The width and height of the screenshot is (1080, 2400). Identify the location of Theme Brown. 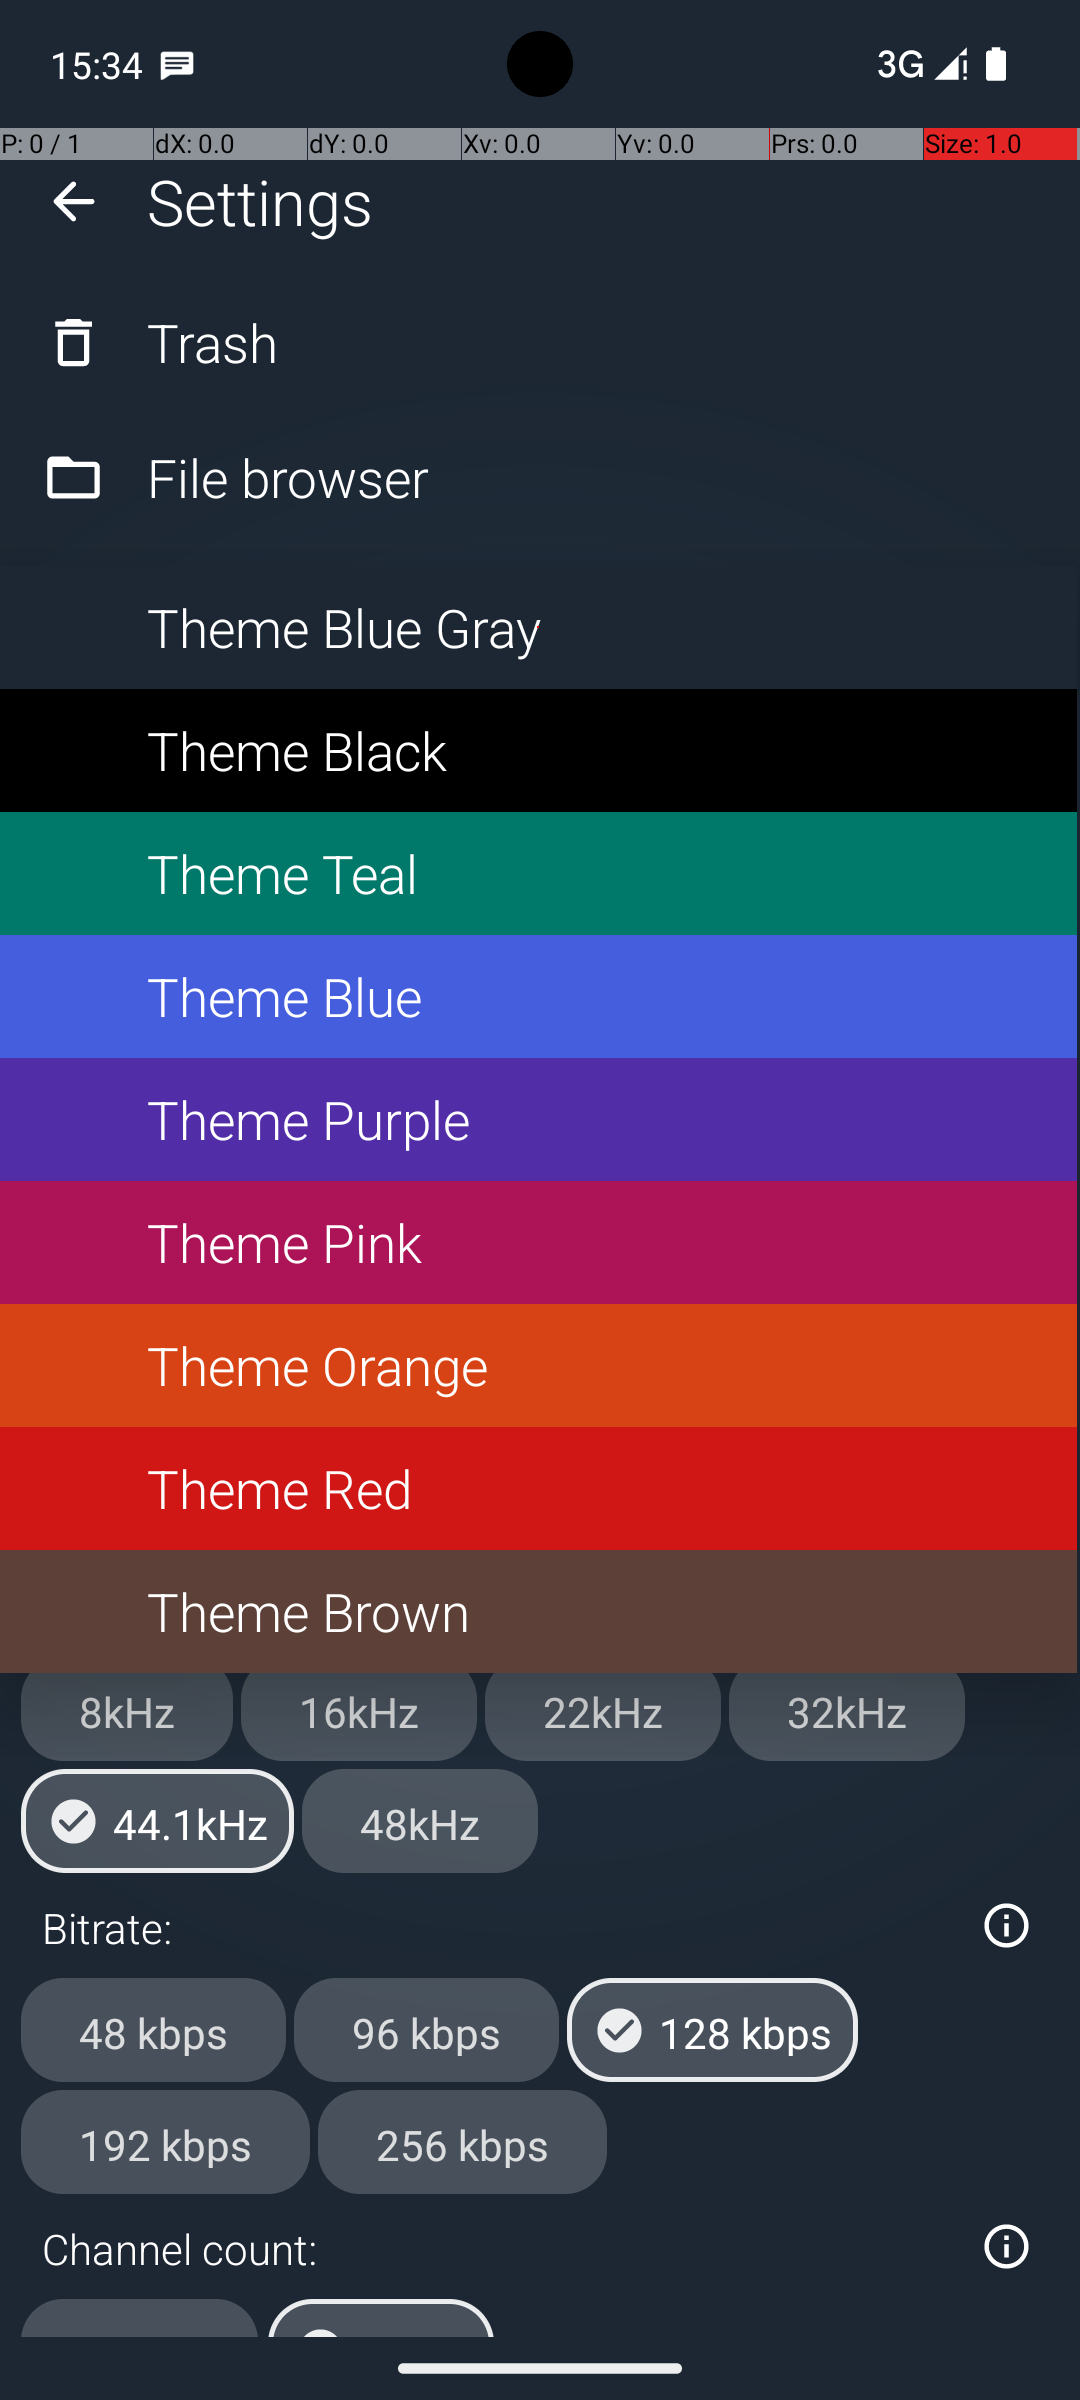
(538, 1612).